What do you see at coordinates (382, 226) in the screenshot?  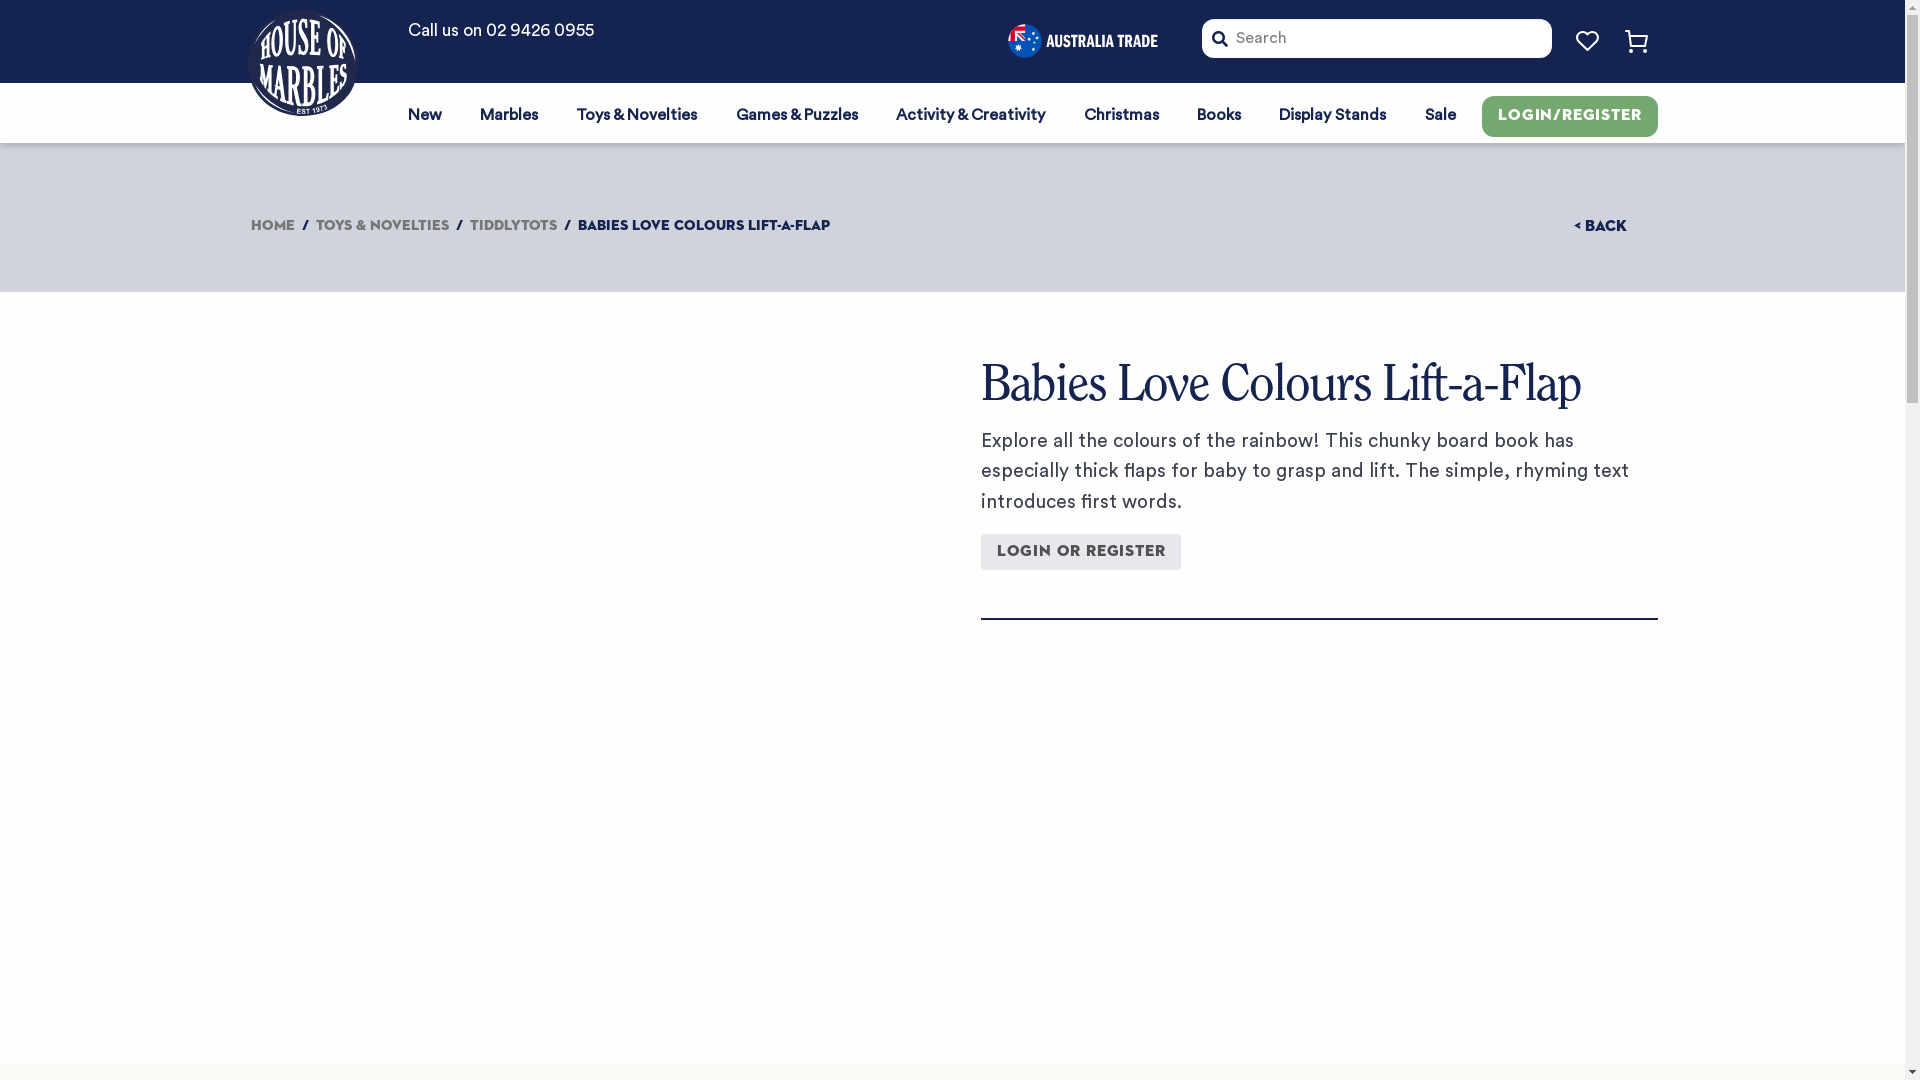 I see `TOYS & NOVELTIES` at bounding box center [382, 226].